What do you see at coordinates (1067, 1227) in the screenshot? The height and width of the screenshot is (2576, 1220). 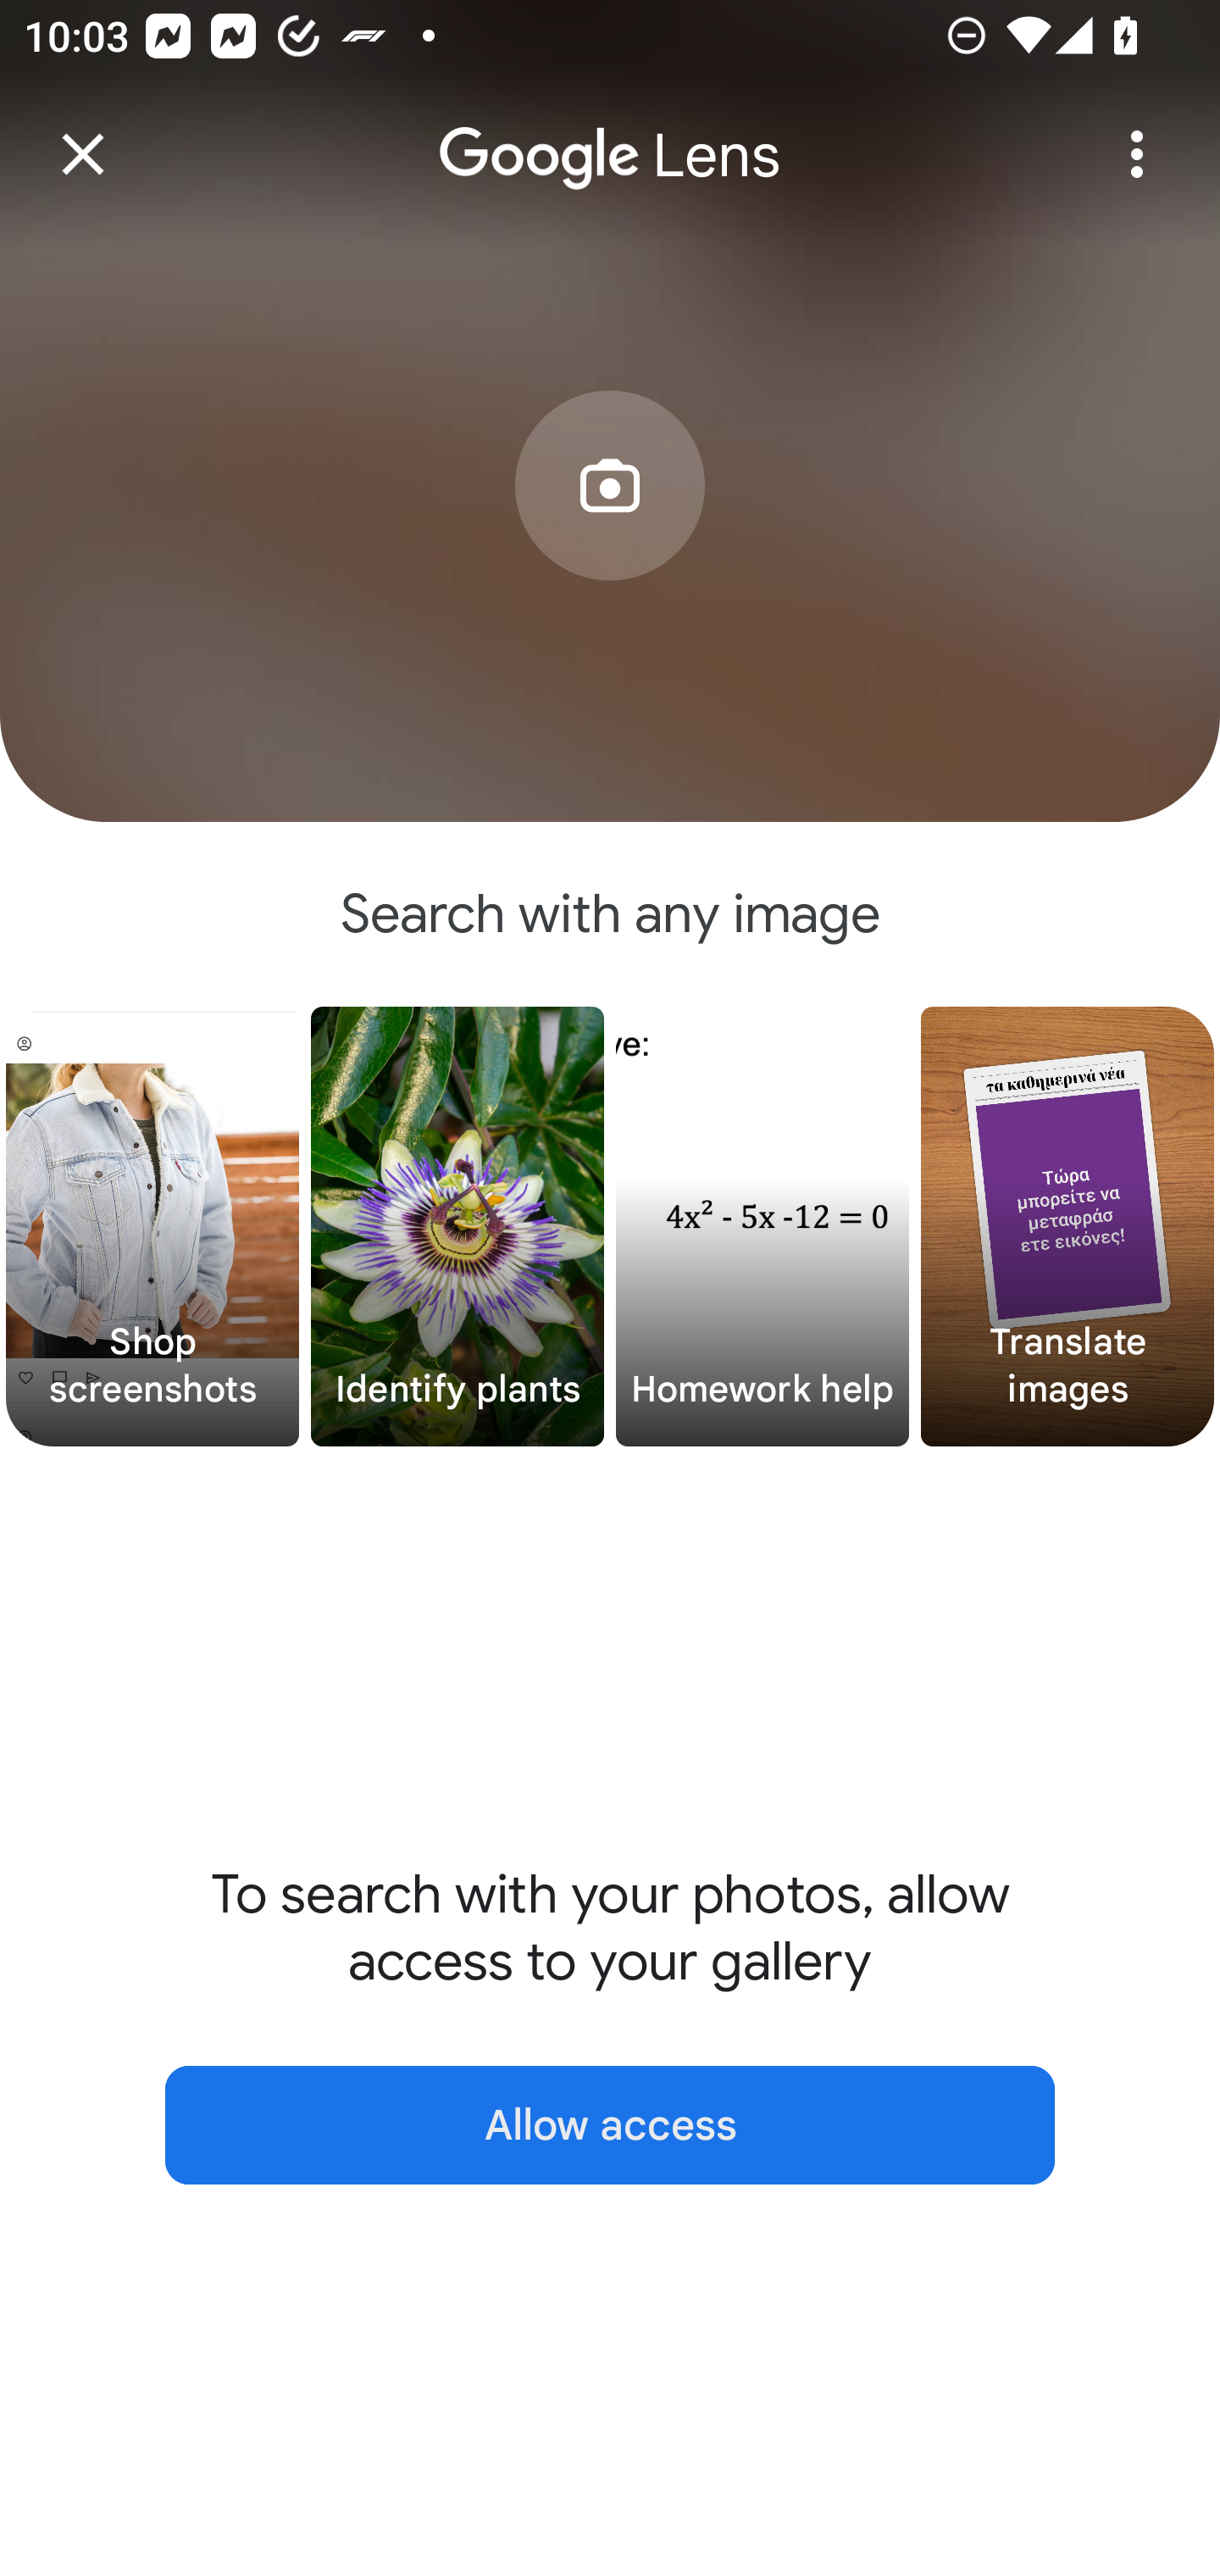 I see `Translate images` at bounding box center [1067, 1227].